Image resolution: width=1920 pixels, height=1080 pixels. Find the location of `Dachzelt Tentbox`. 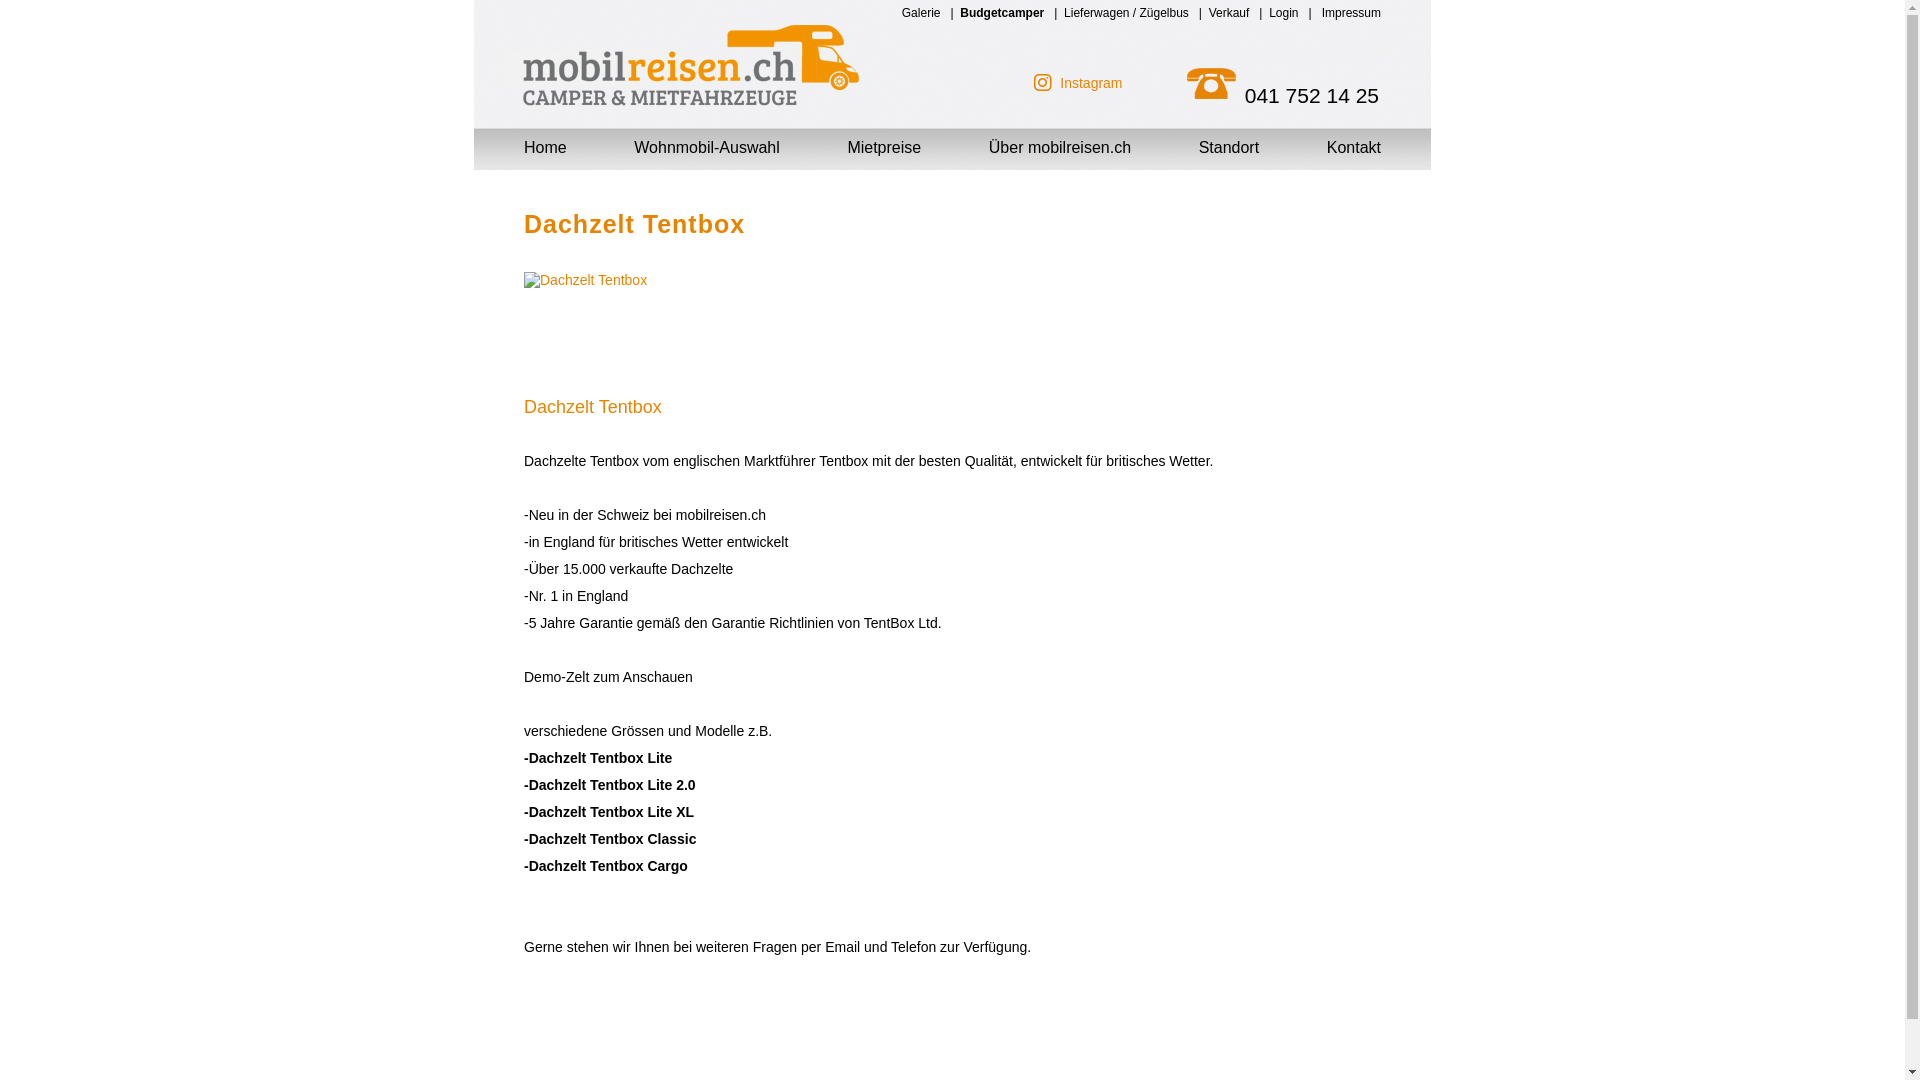

Dachzelt Tentbox is located at coordinates (949, 408).